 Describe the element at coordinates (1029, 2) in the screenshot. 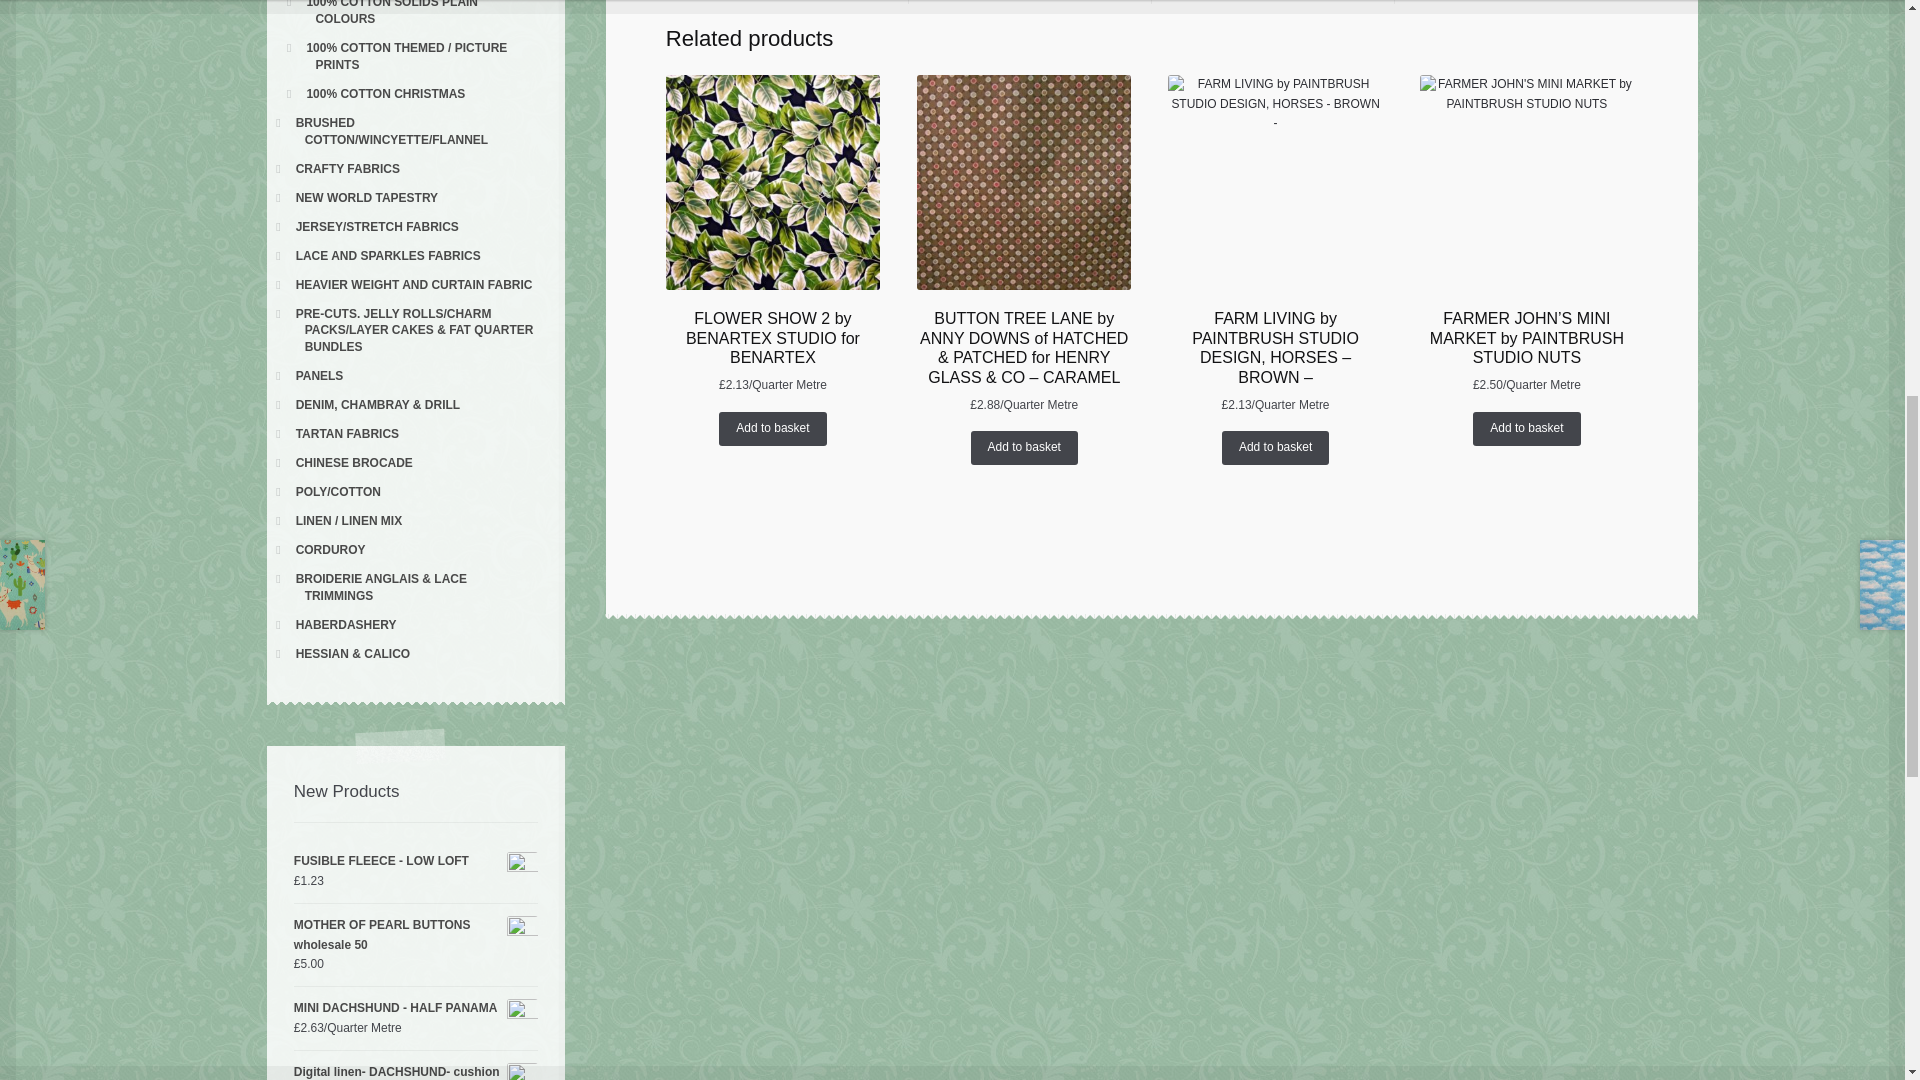

I see `Share on Facebook` at that location.